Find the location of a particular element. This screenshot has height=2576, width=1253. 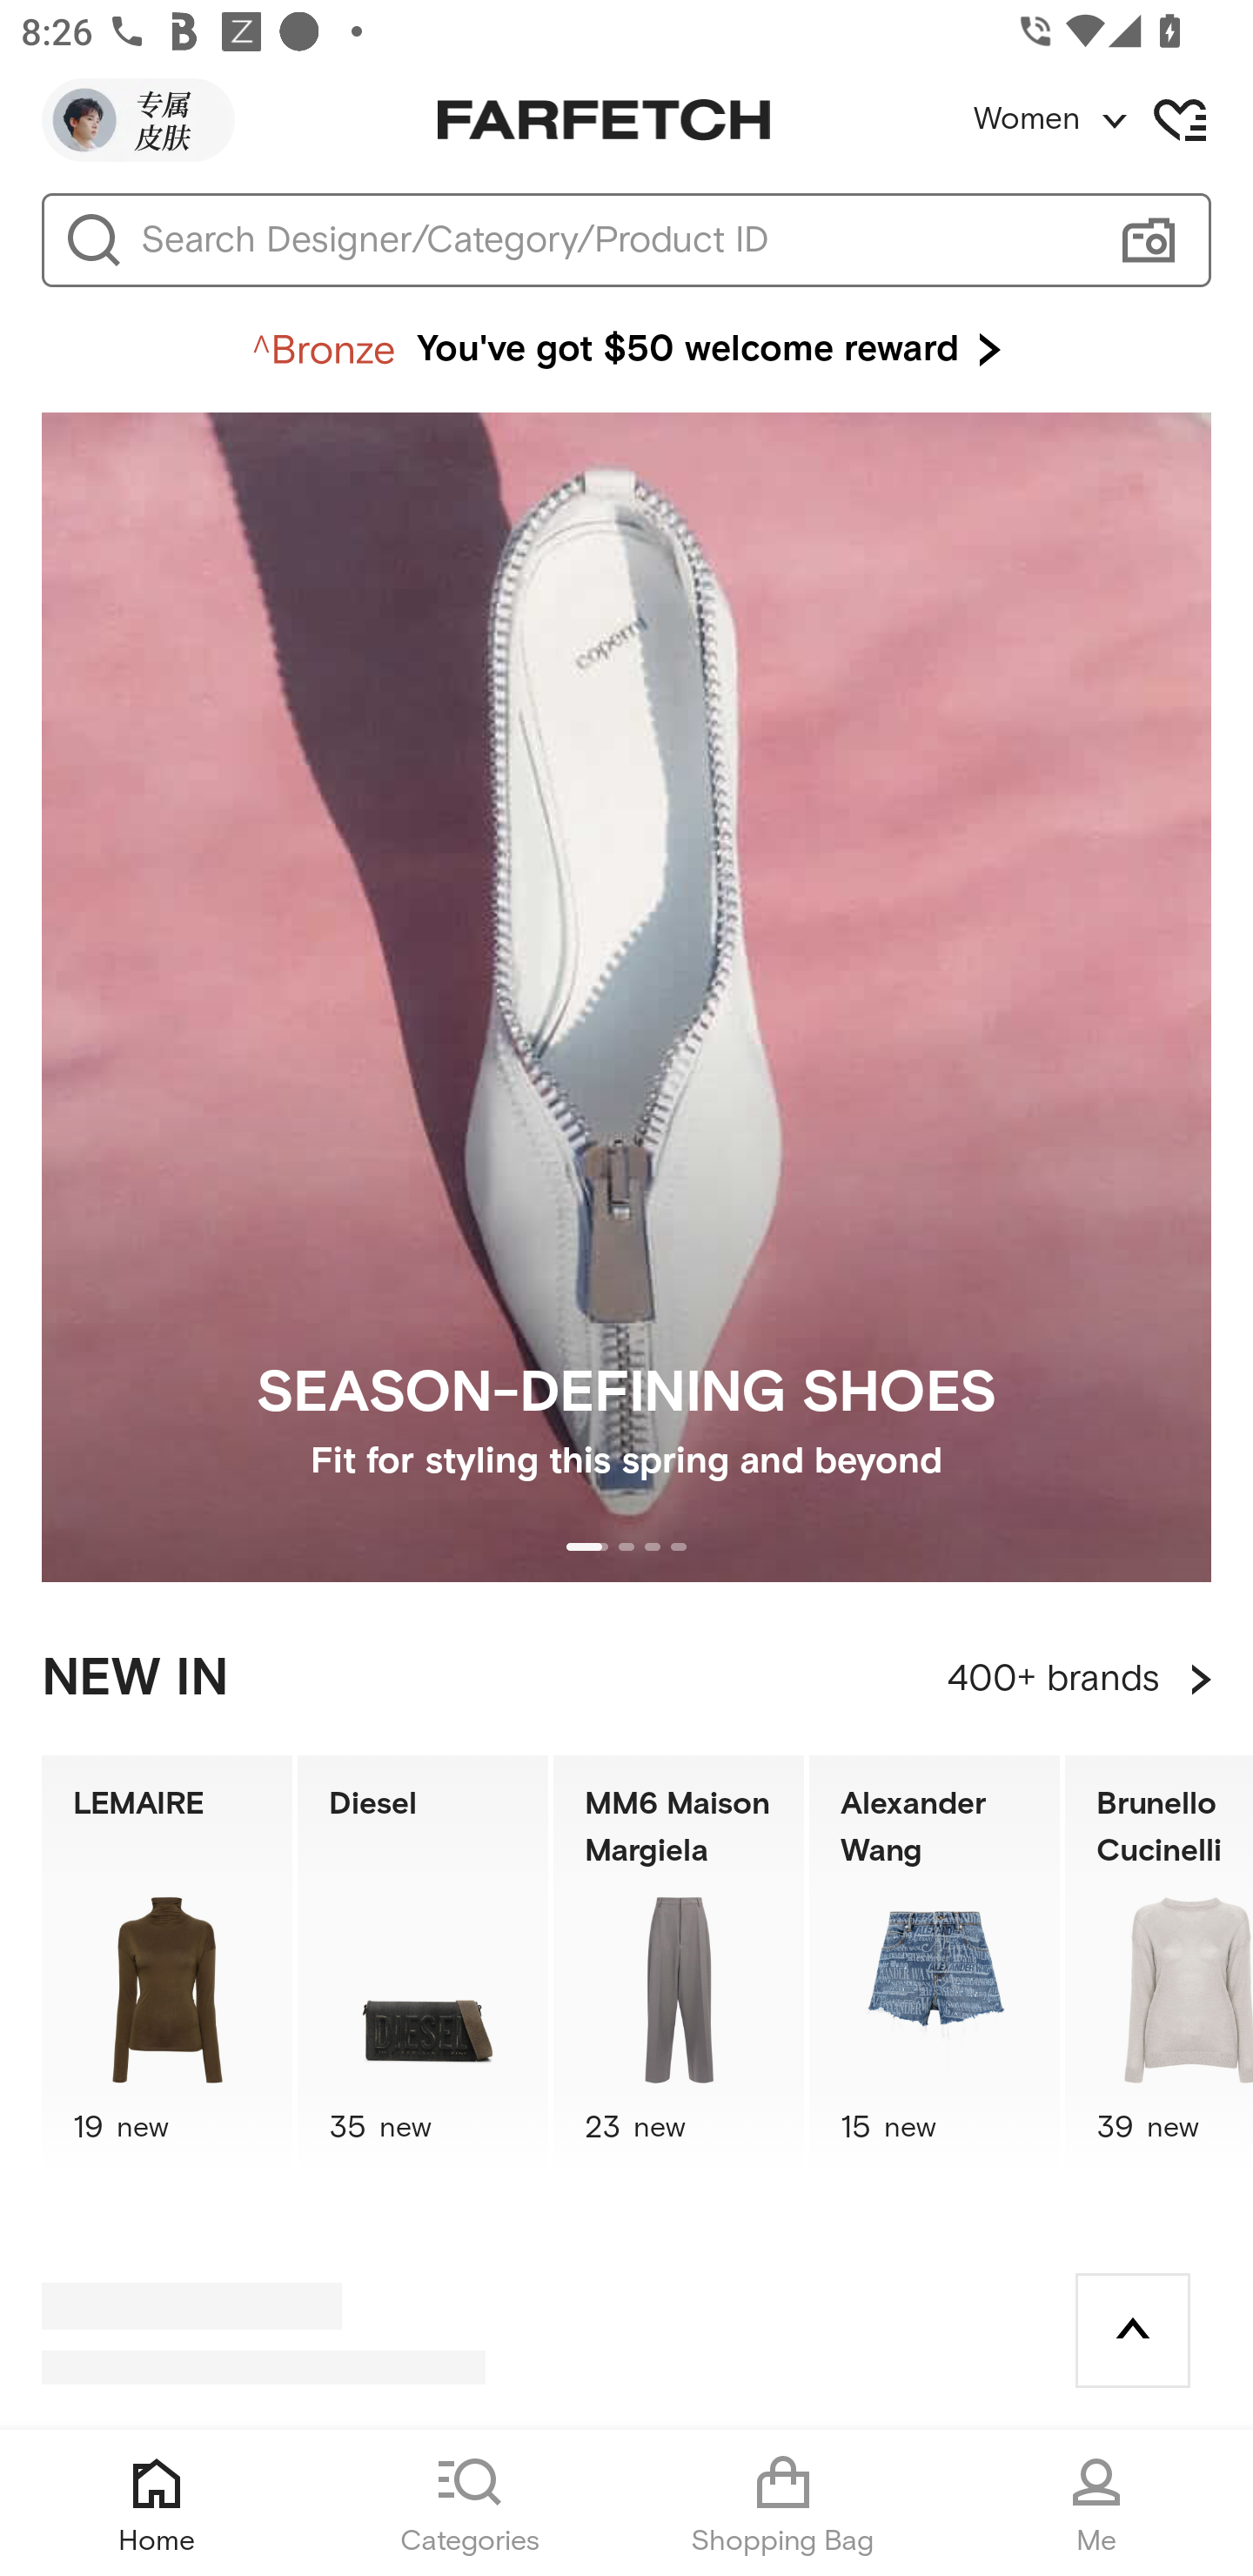

Categories is located at coordinates (470, 2503).